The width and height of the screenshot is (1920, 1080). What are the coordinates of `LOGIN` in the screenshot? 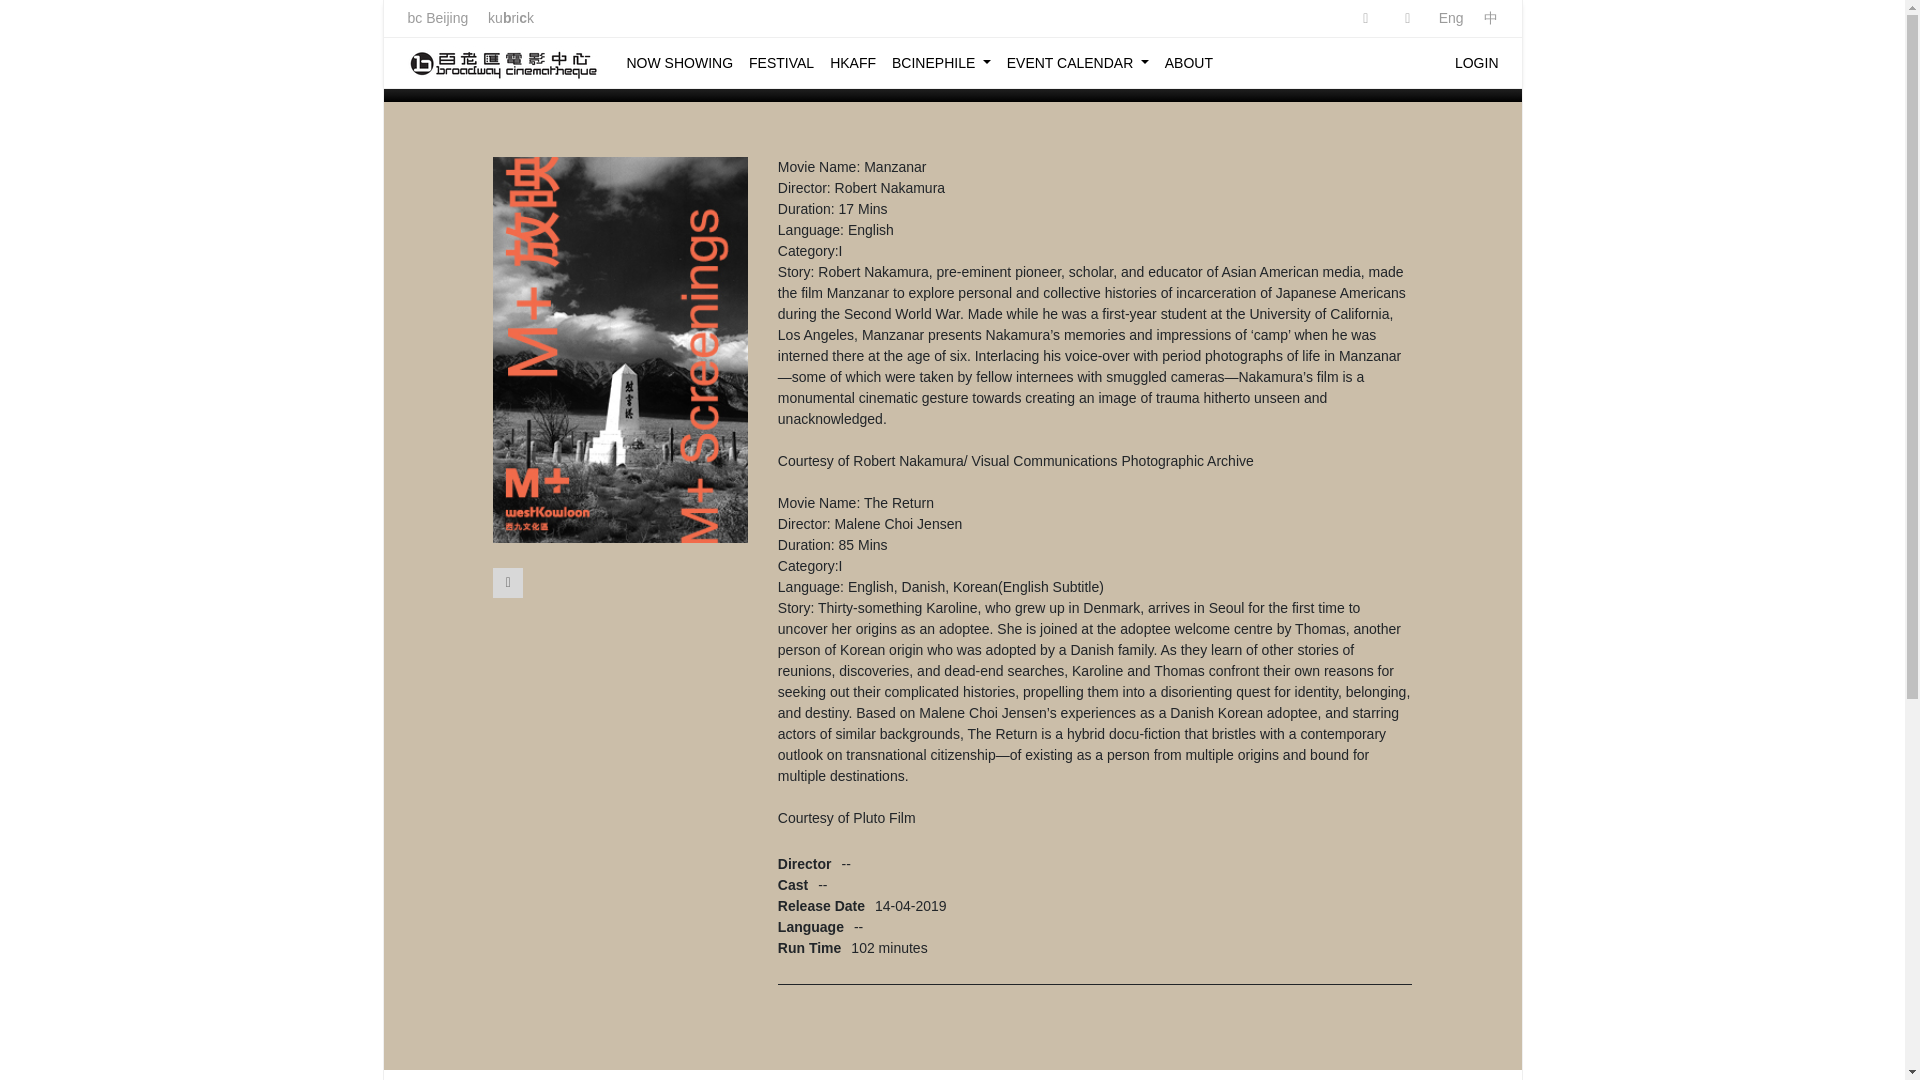 It's located at (1477, 62).